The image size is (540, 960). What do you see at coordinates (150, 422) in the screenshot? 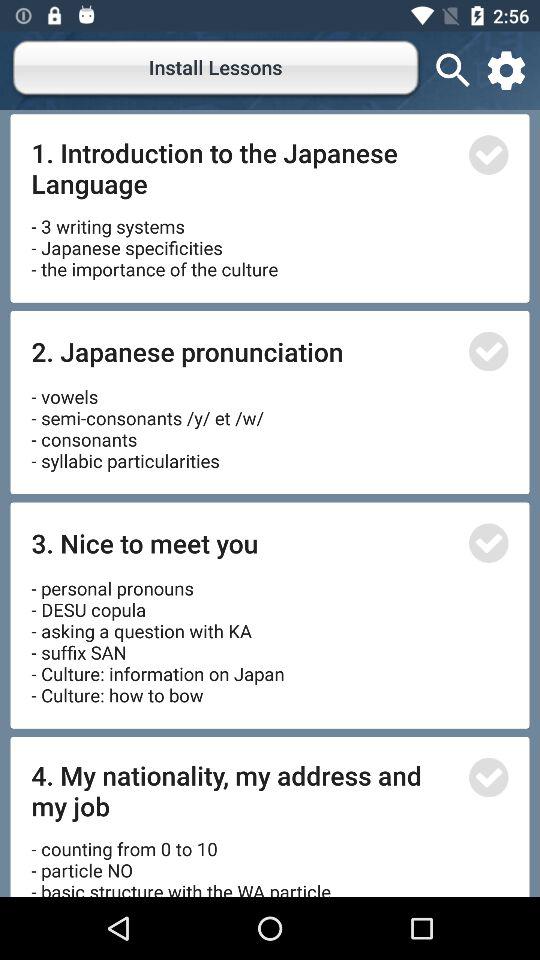
I see `click the vowels semi consonants icon` at bounding box center [150, 422].